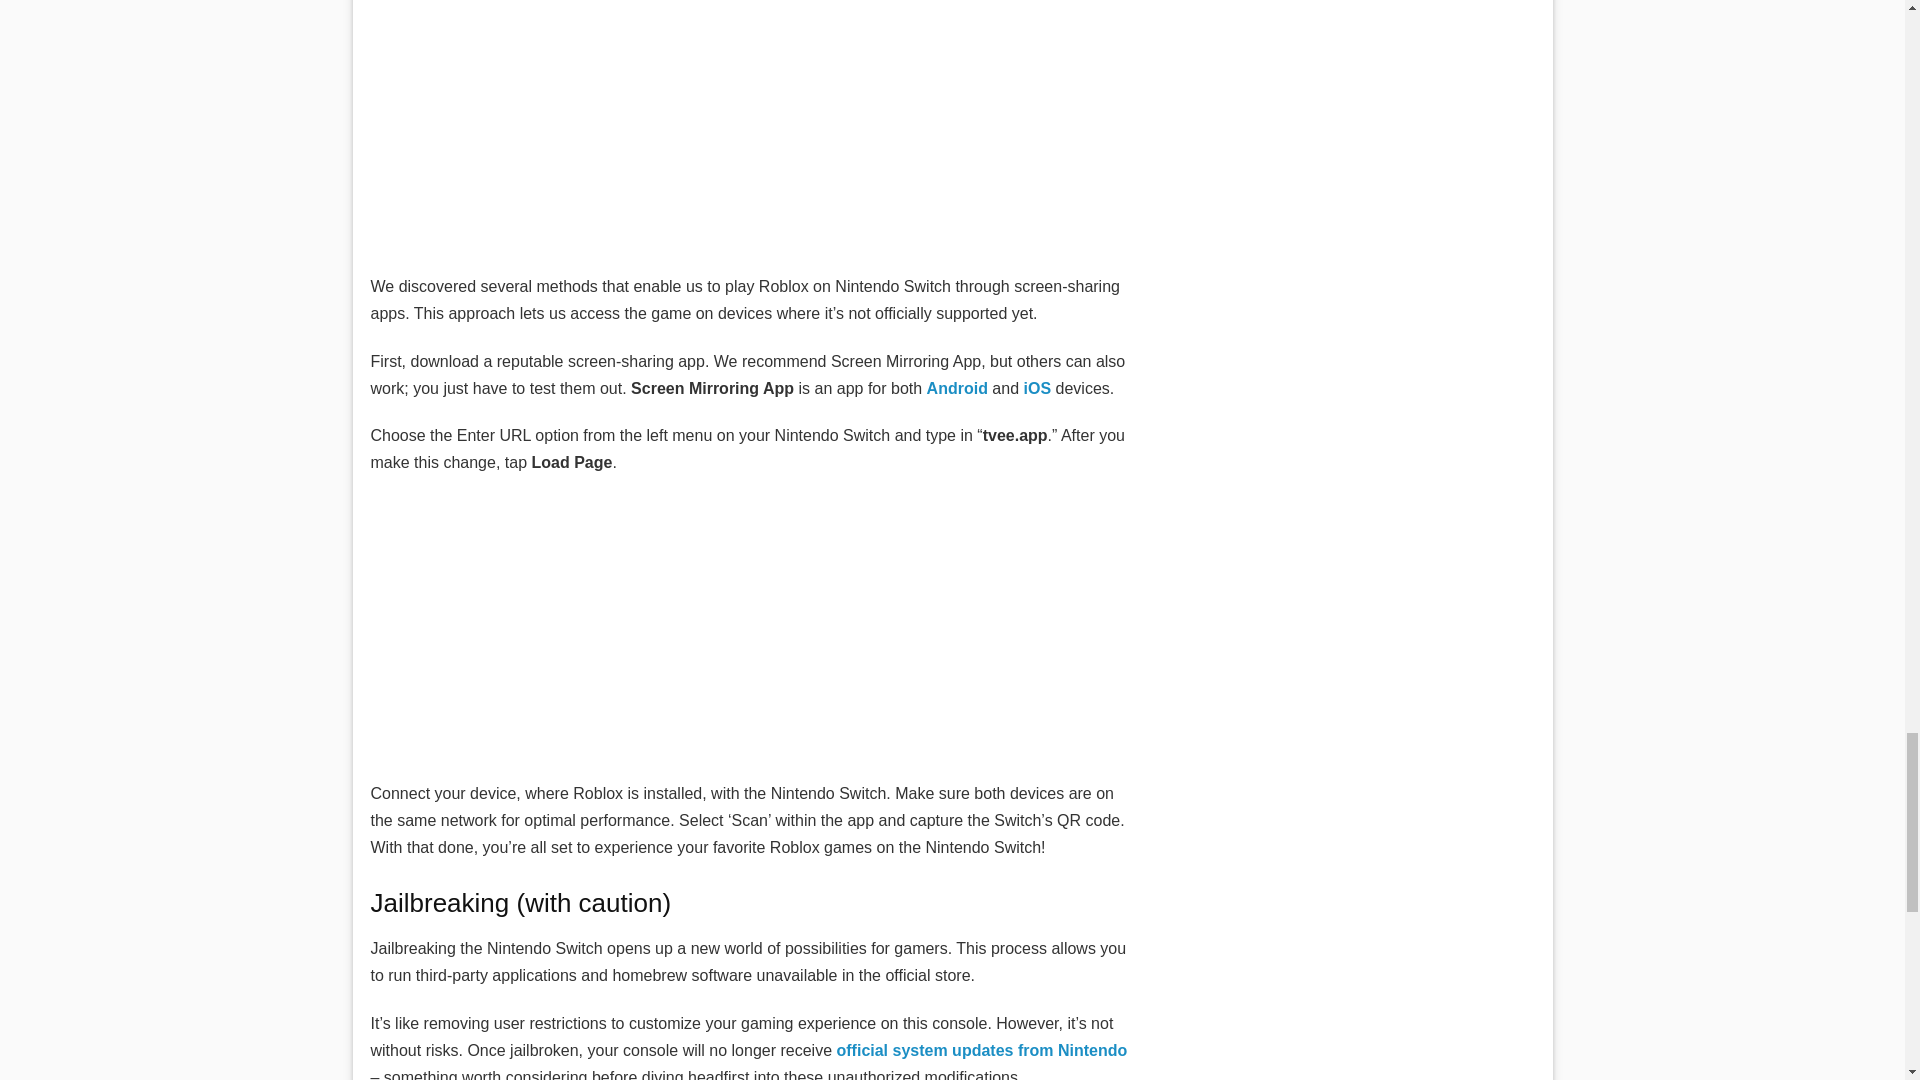 The image size is (1920, 1080). Describe the element at coordinates (981, 1050) in the screenshot. I see `official system updates from Nintendo` at that location.